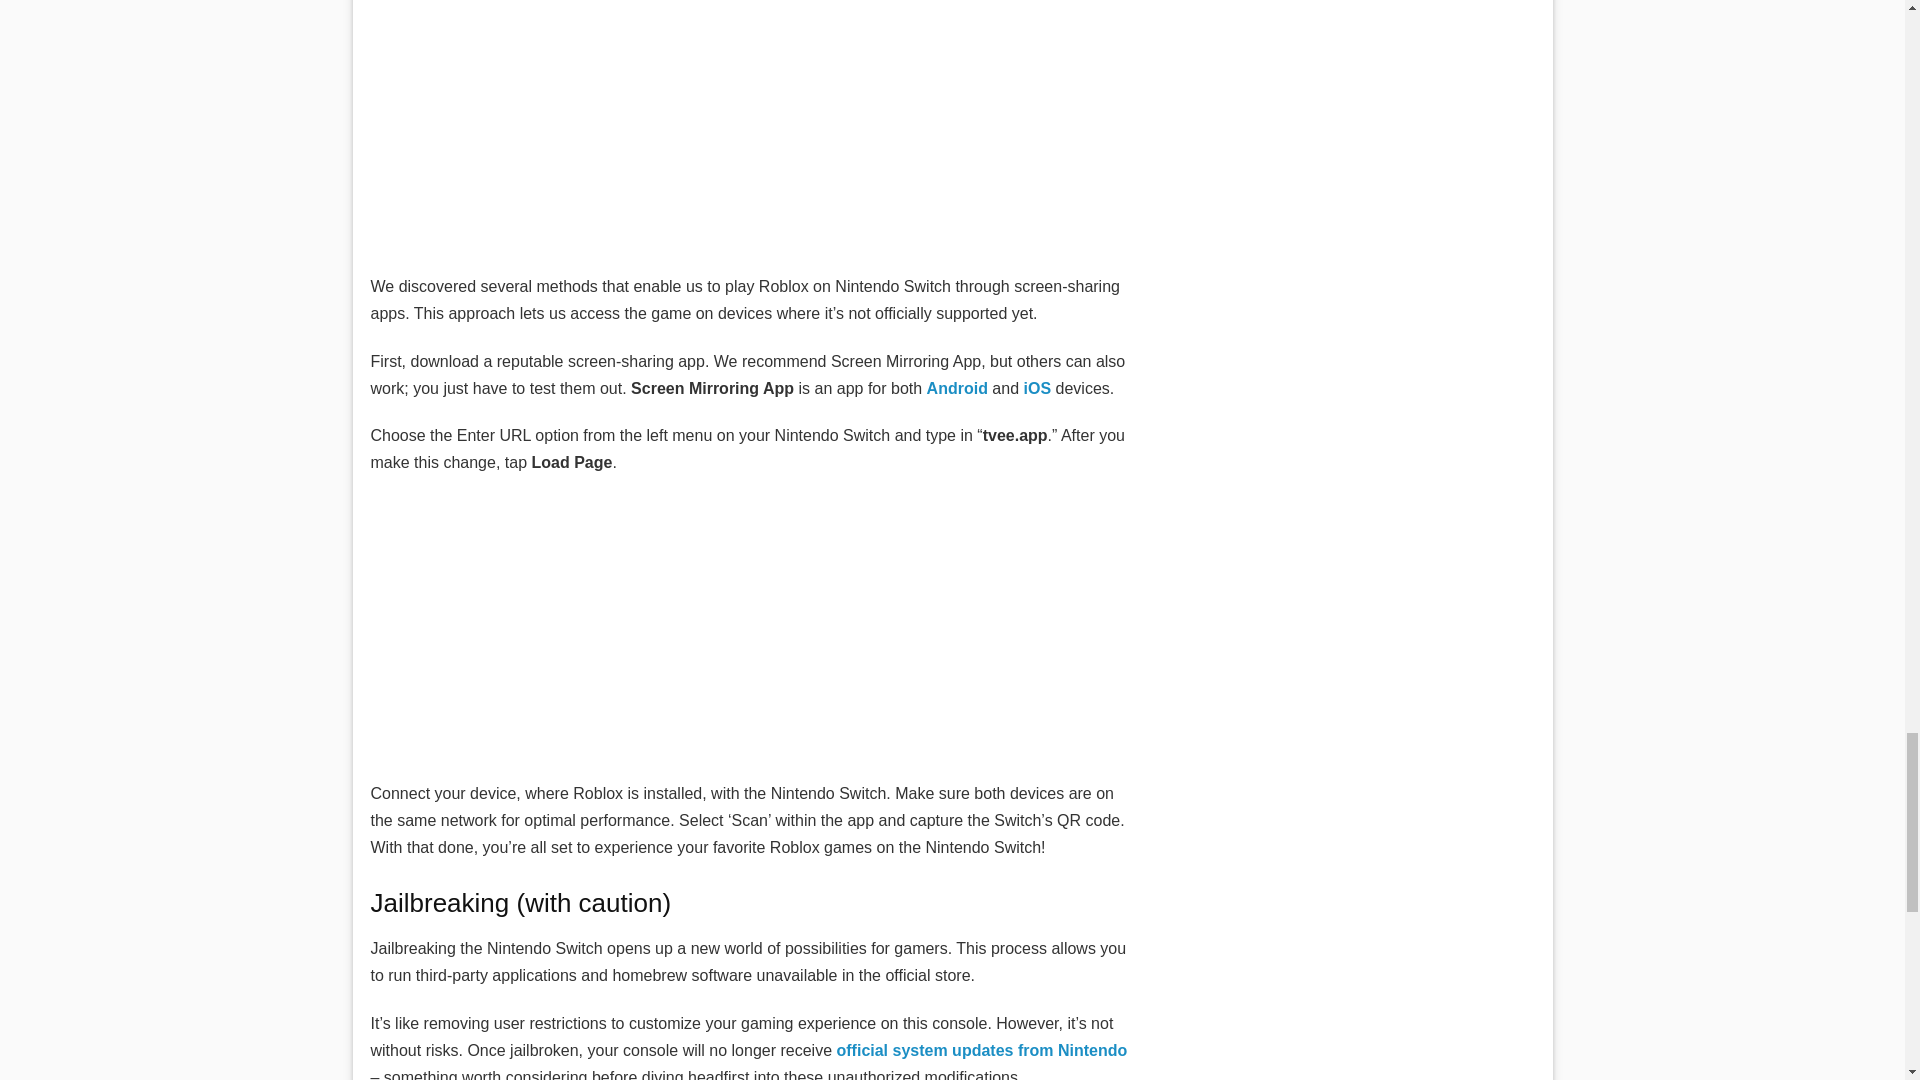 The image size is (1920, 1080). Describe the element at coordinates (981, 1050) in the screenshot. I see `official system updates from Nintendo` at that location.